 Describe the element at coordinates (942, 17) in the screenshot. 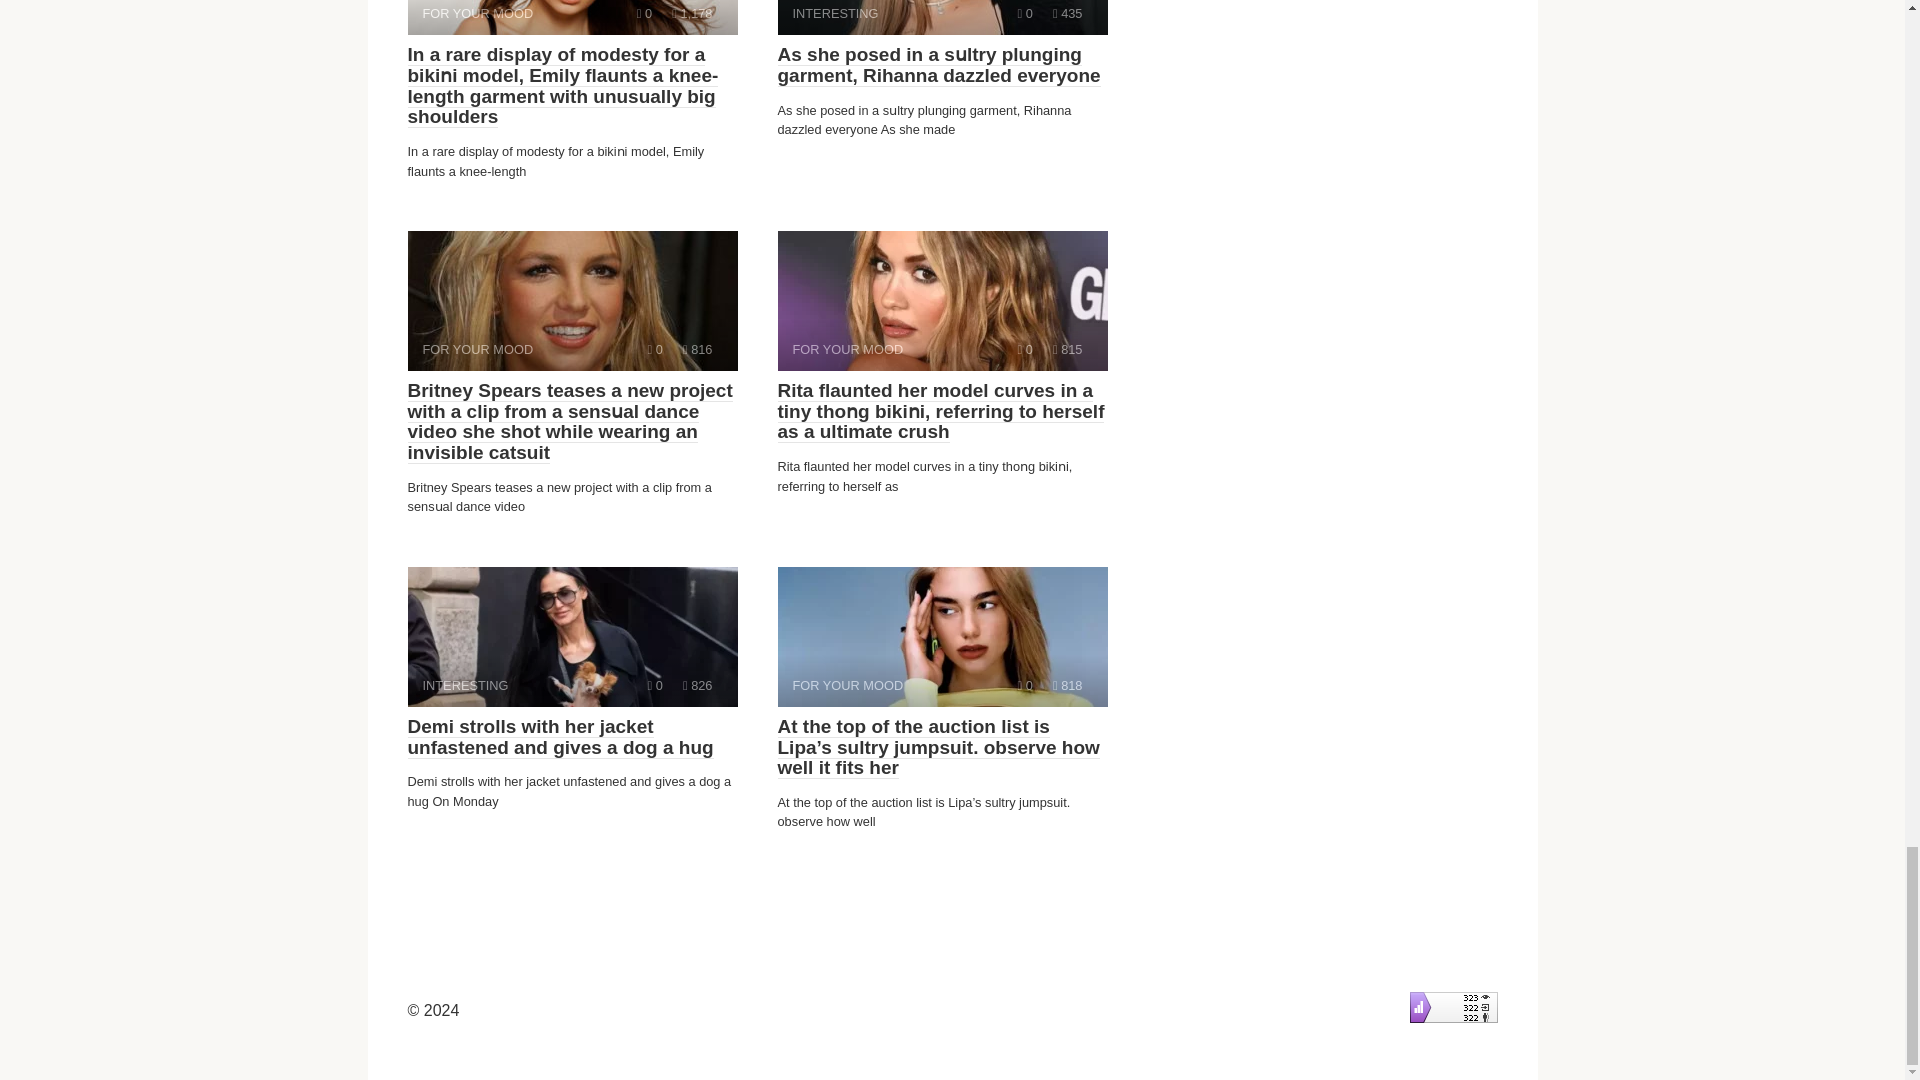

I see `Comments` at that location.